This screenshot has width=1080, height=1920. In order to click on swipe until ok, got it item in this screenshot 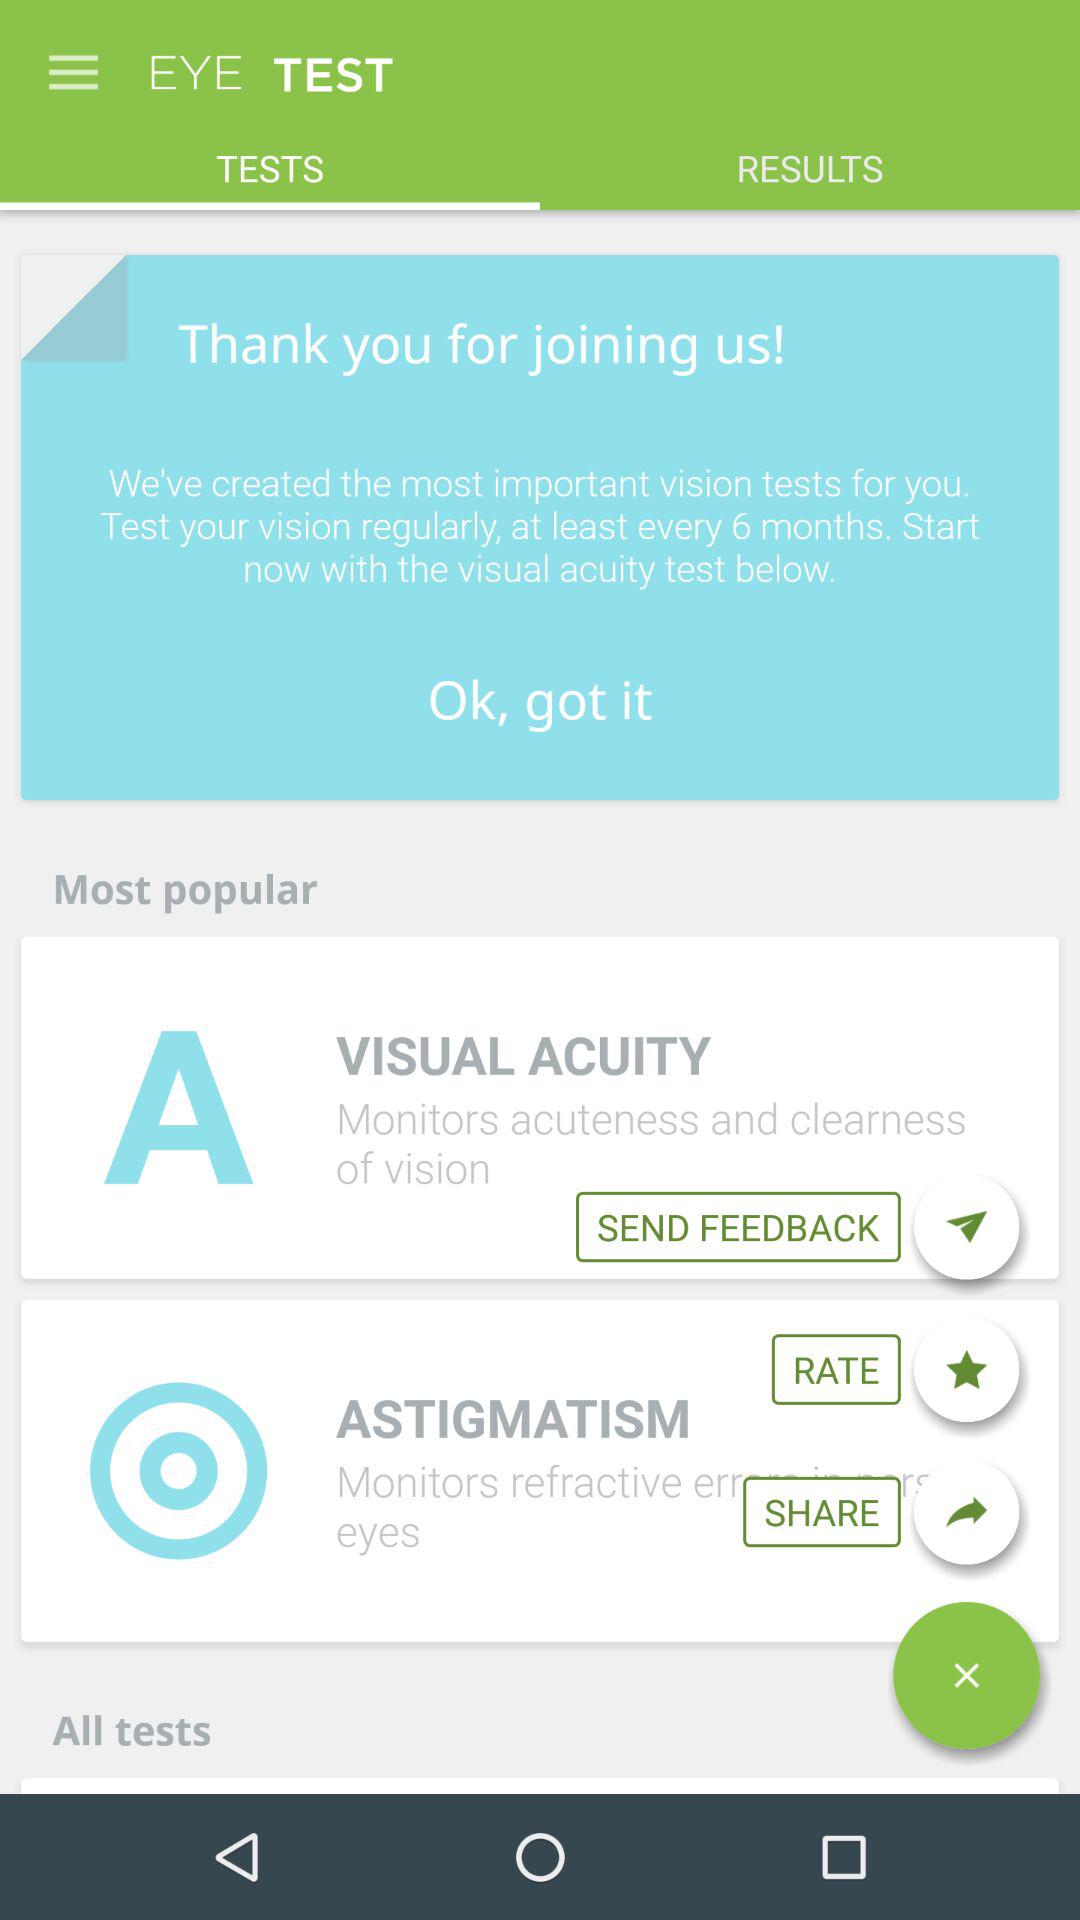, I will do `click(540, 698)`.